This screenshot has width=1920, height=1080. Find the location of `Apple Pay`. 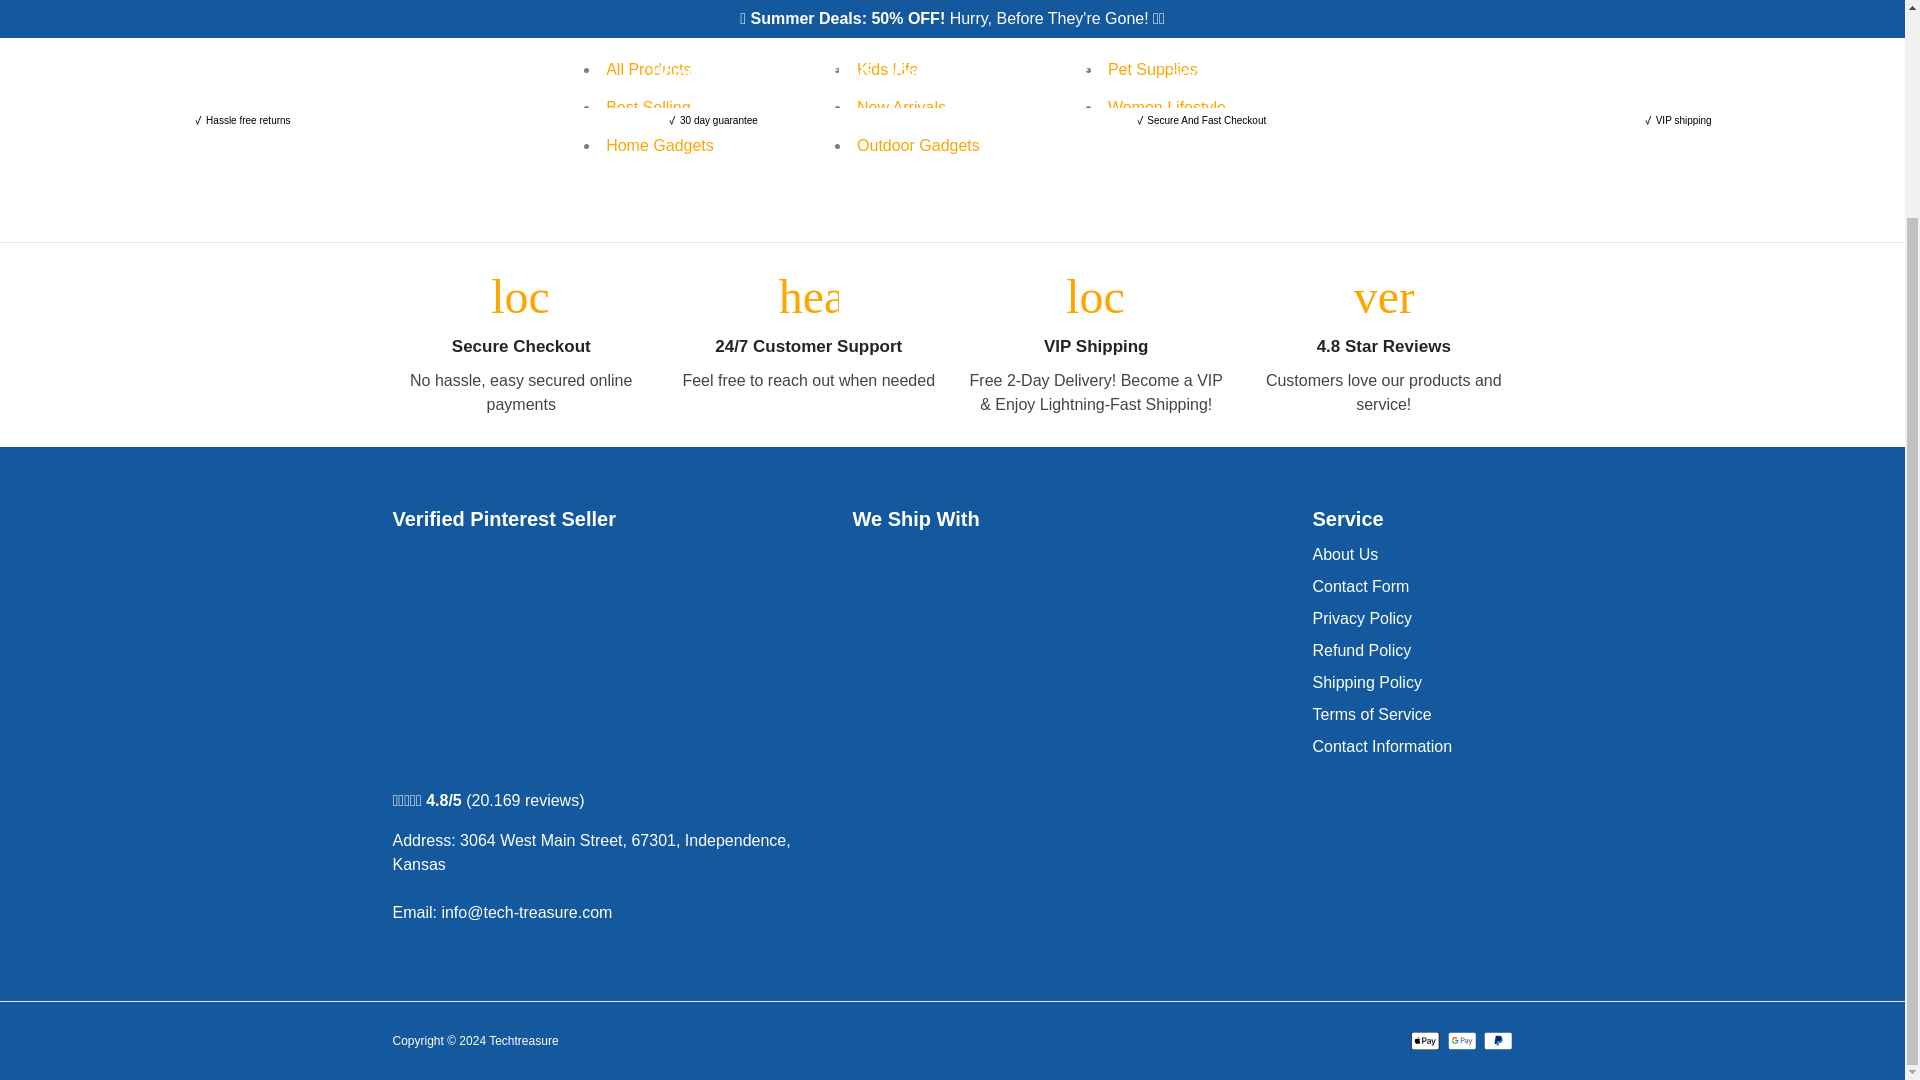

Apple Pay is located at coordinates (1426, 1040).